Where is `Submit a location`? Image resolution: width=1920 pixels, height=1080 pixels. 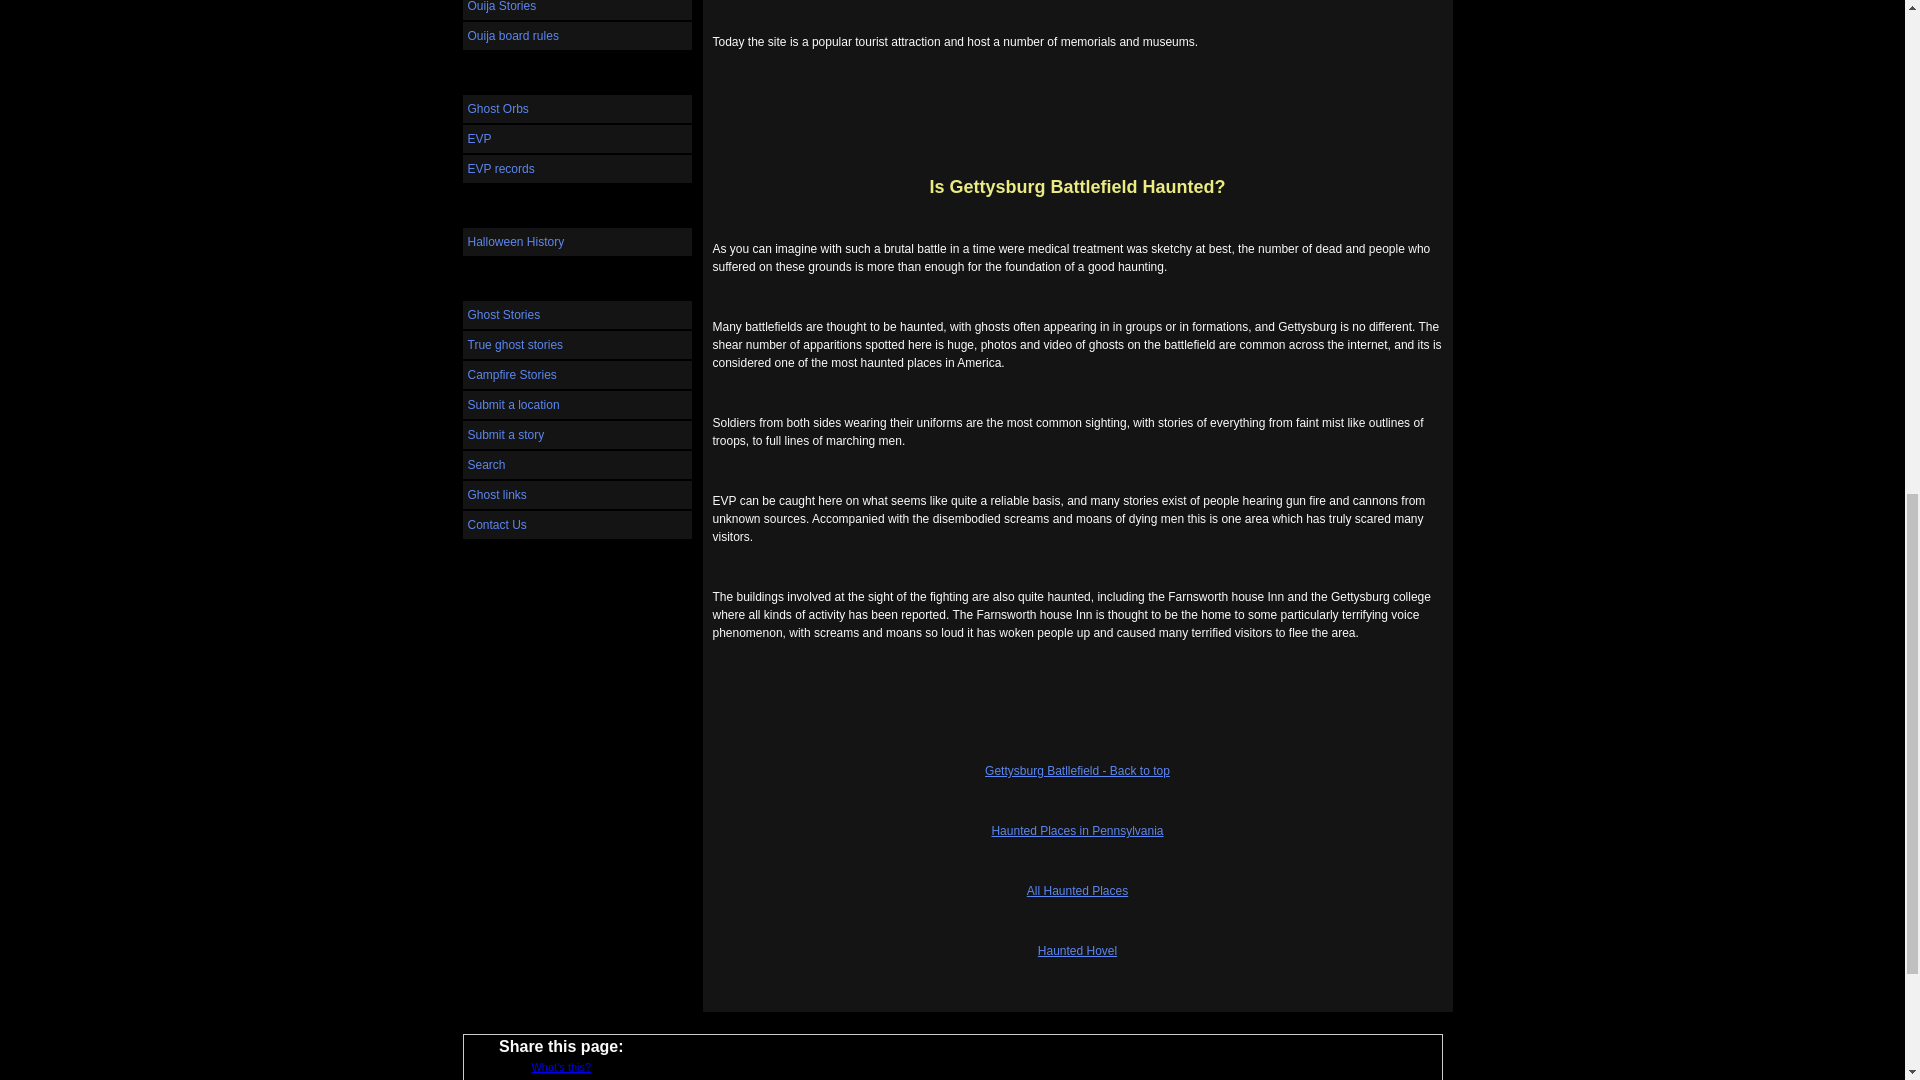
Submit a location is located at coordinates (576, 404).